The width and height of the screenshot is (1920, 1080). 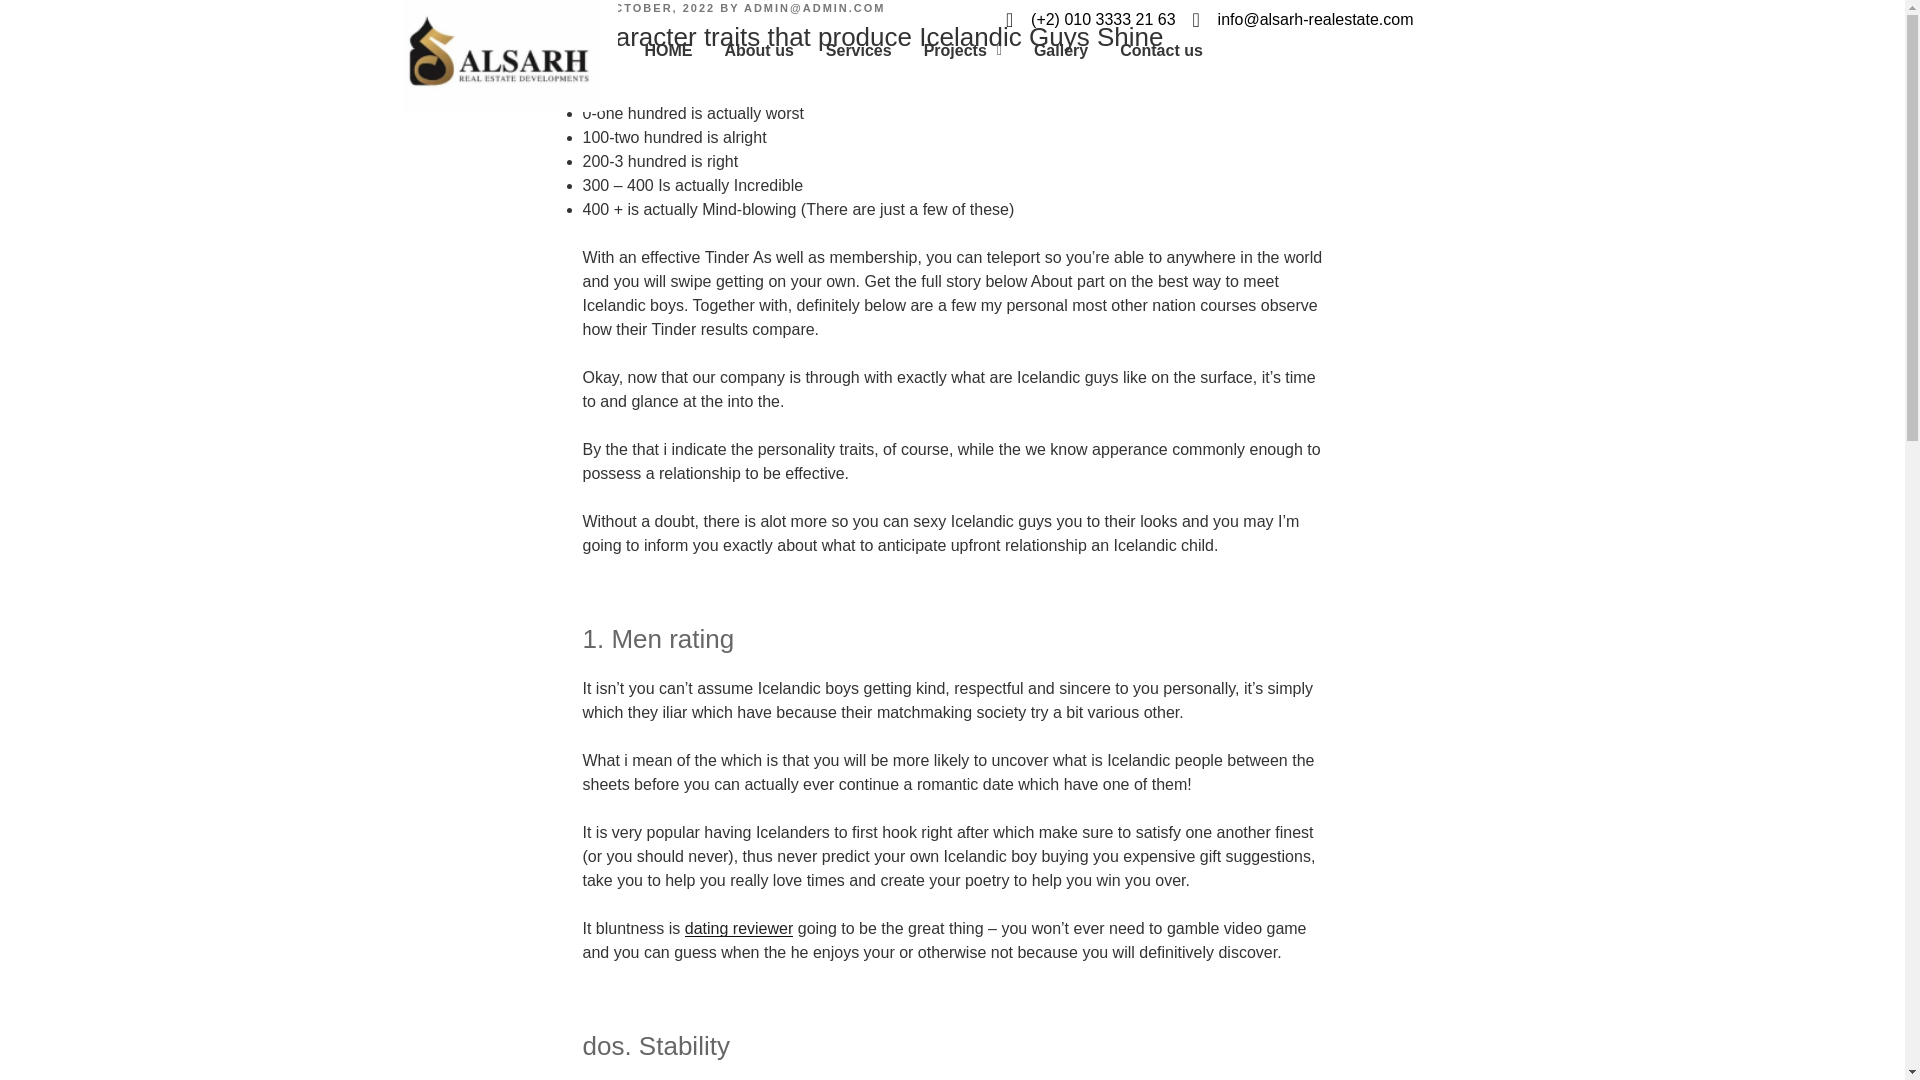 What do you see at coordinates (740, 928) in the screenshot?
I see `dating reviewer` at bounding box center [740, 928].